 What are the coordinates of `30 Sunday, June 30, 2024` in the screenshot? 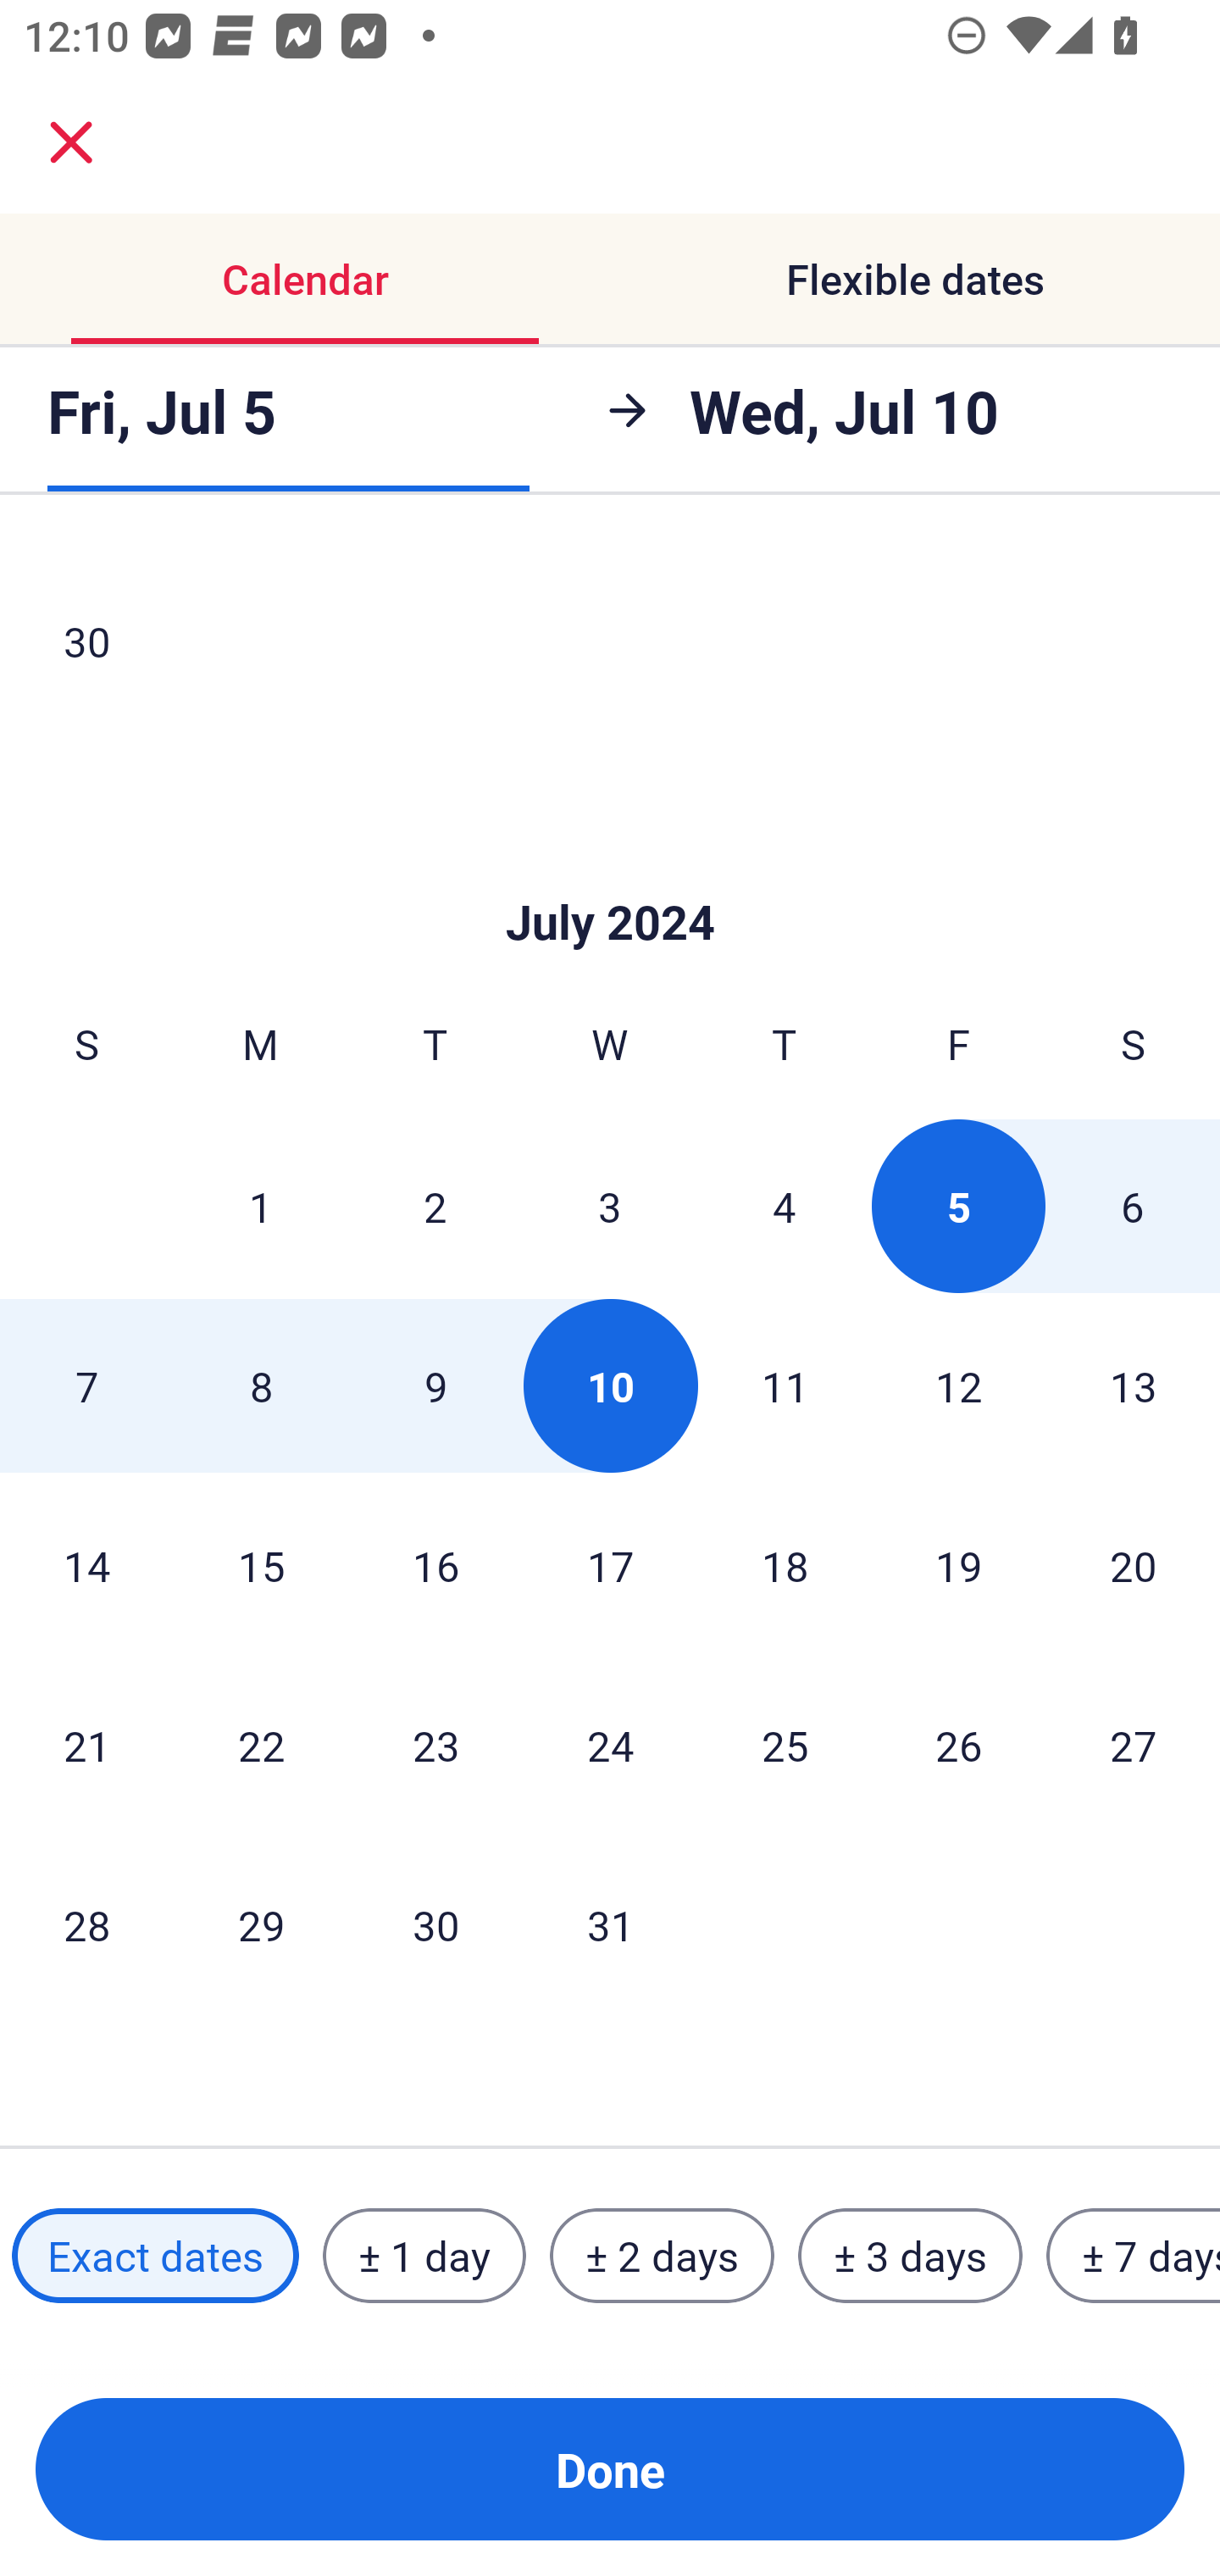 It's located at (86, 641).